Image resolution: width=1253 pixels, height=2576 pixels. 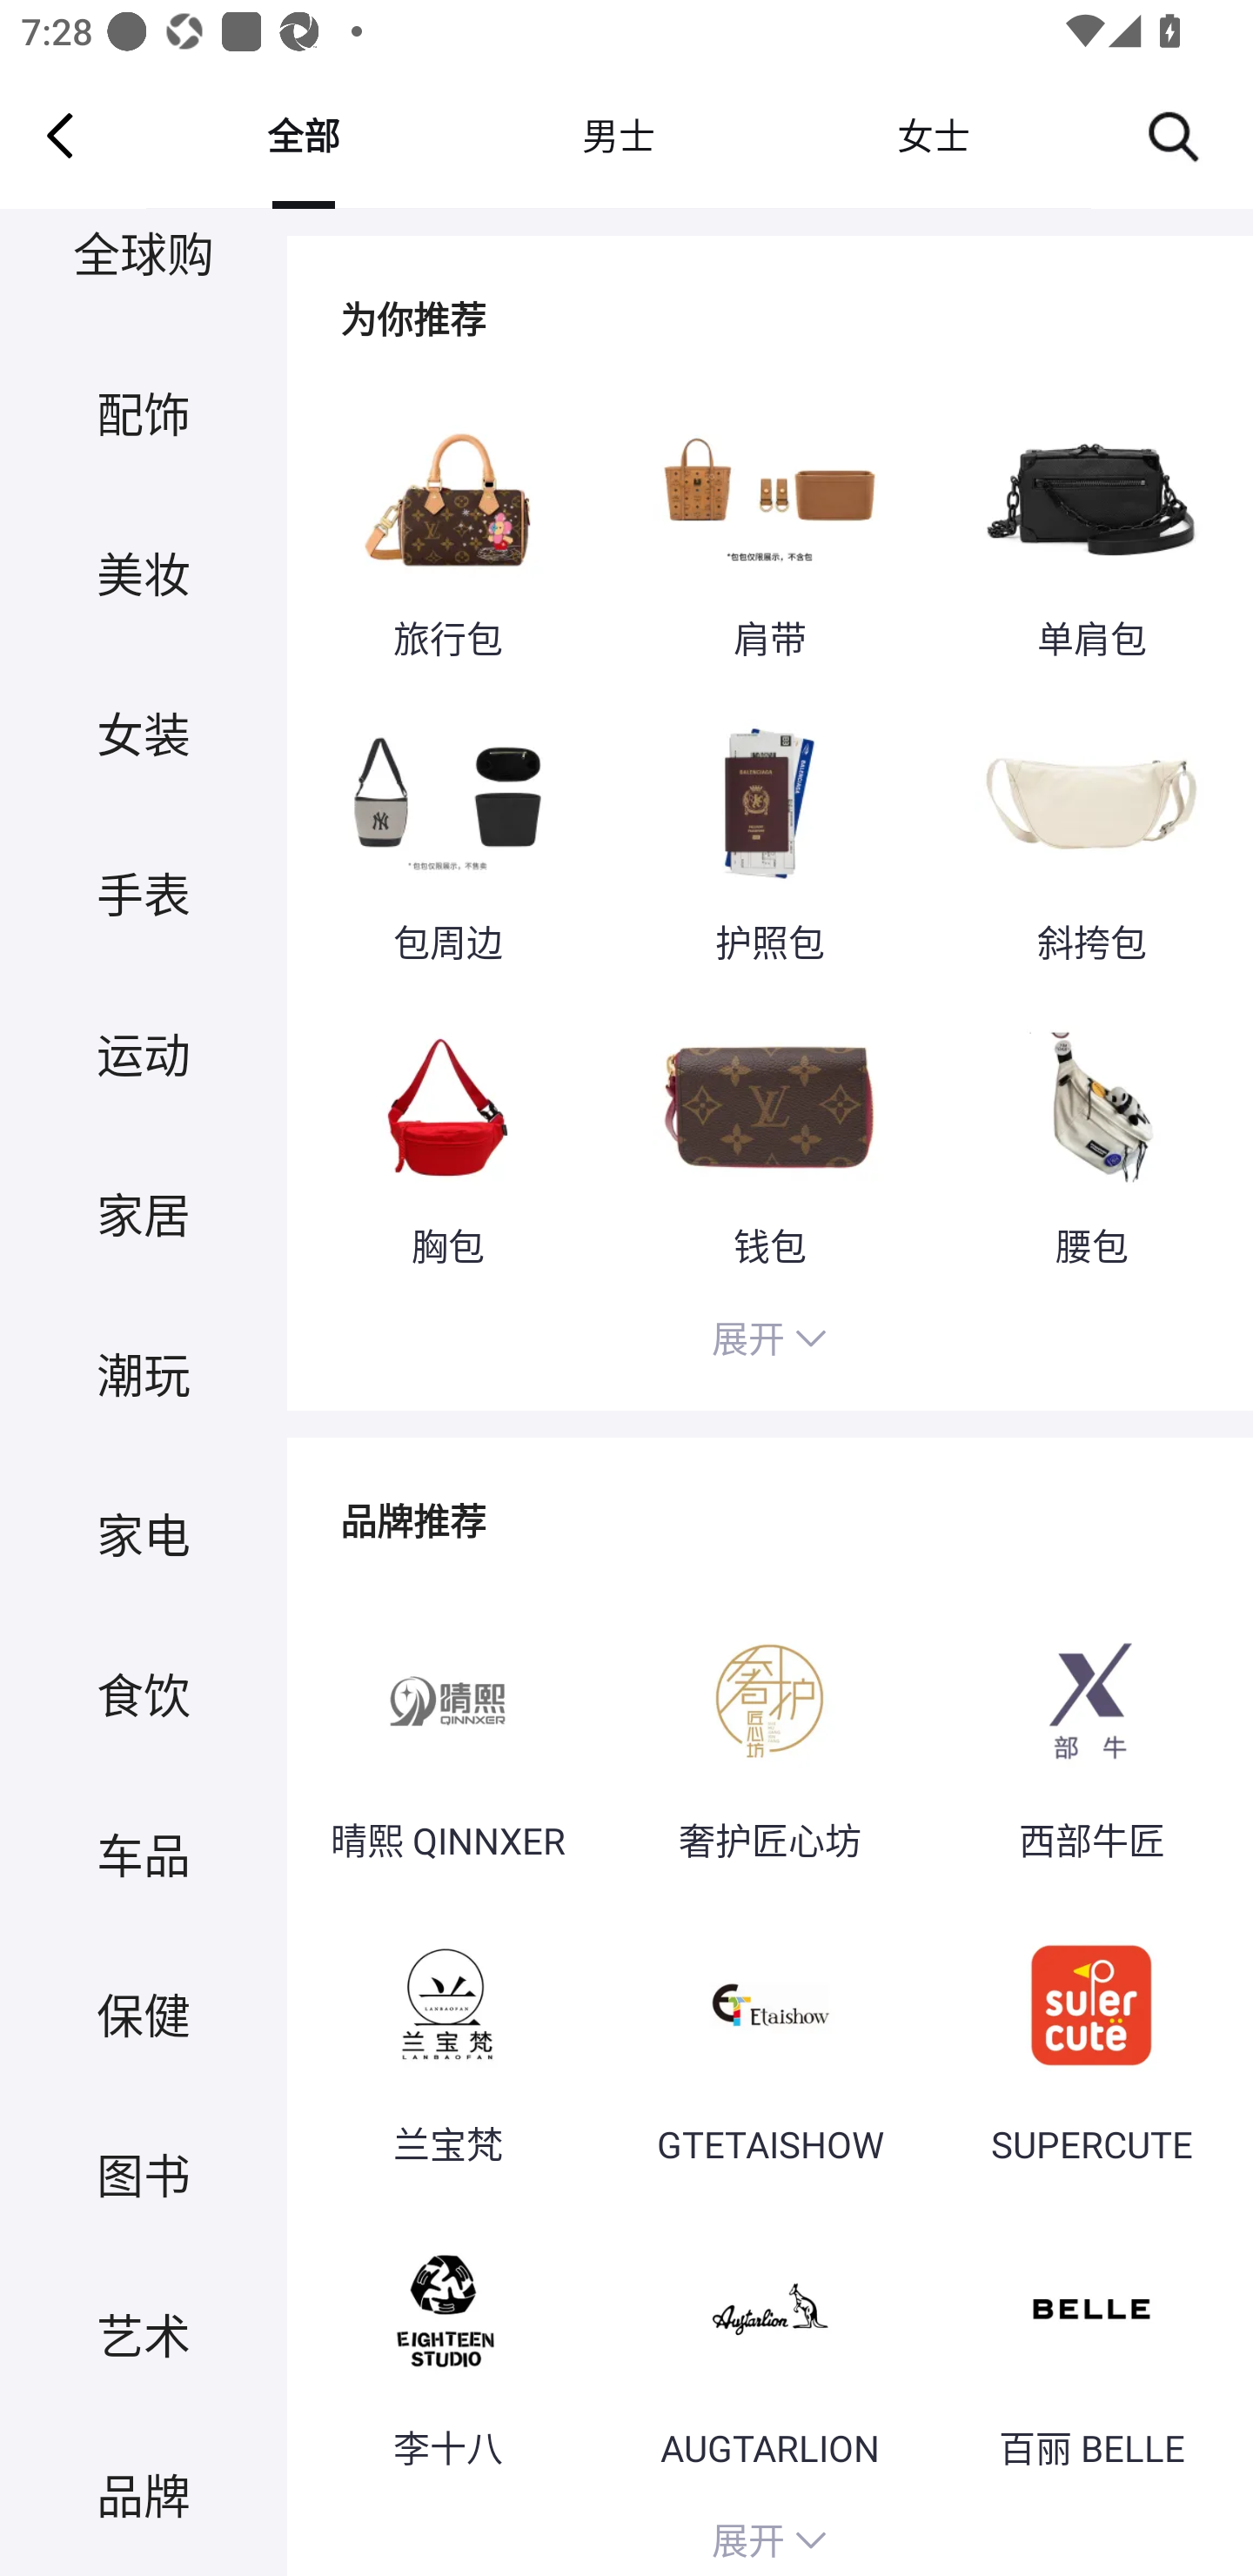 What do you see at coordinates (769, 536) in the screenshot?
I see `肩带` at bounding box center [769, 536].